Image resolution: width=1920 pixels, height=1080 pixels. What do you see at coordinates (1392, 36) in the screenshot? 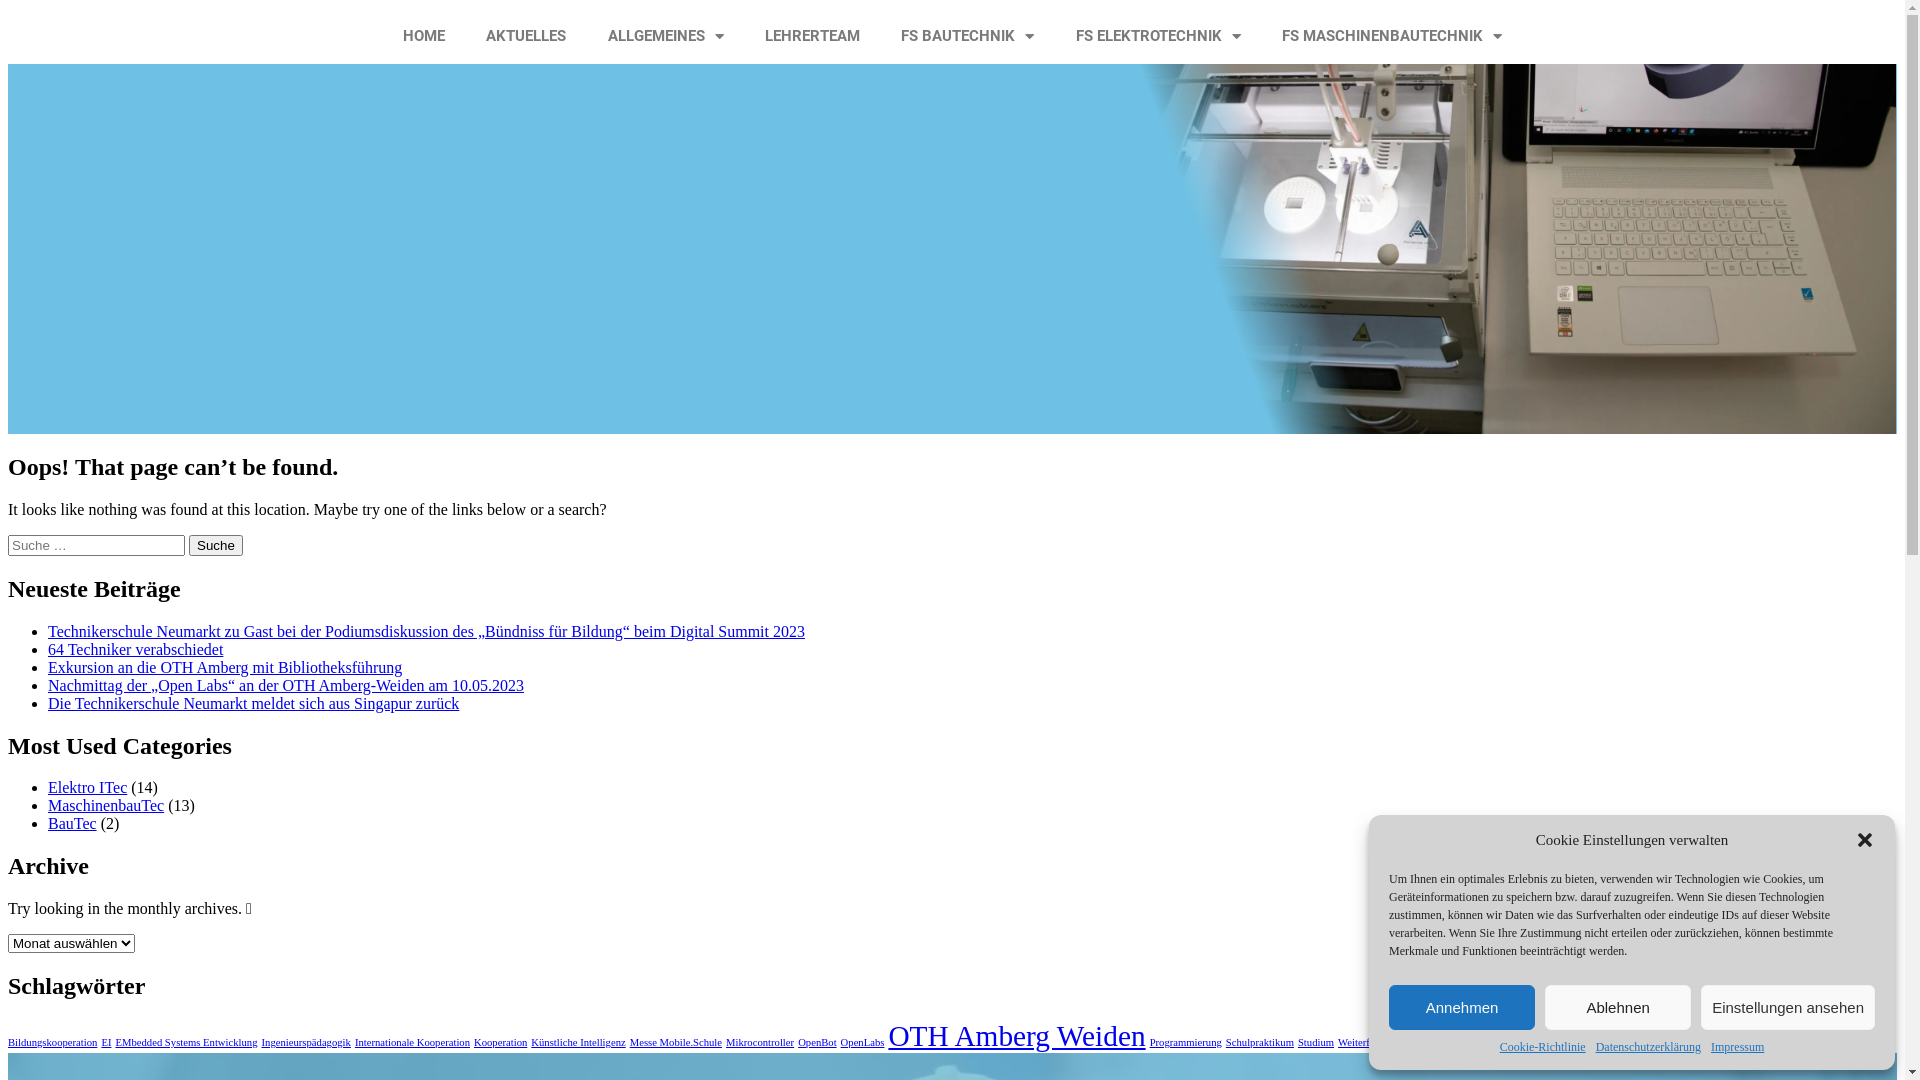
I see `FS MASCHINENBAUTECHNIK` at bounding box center [1392, 36].